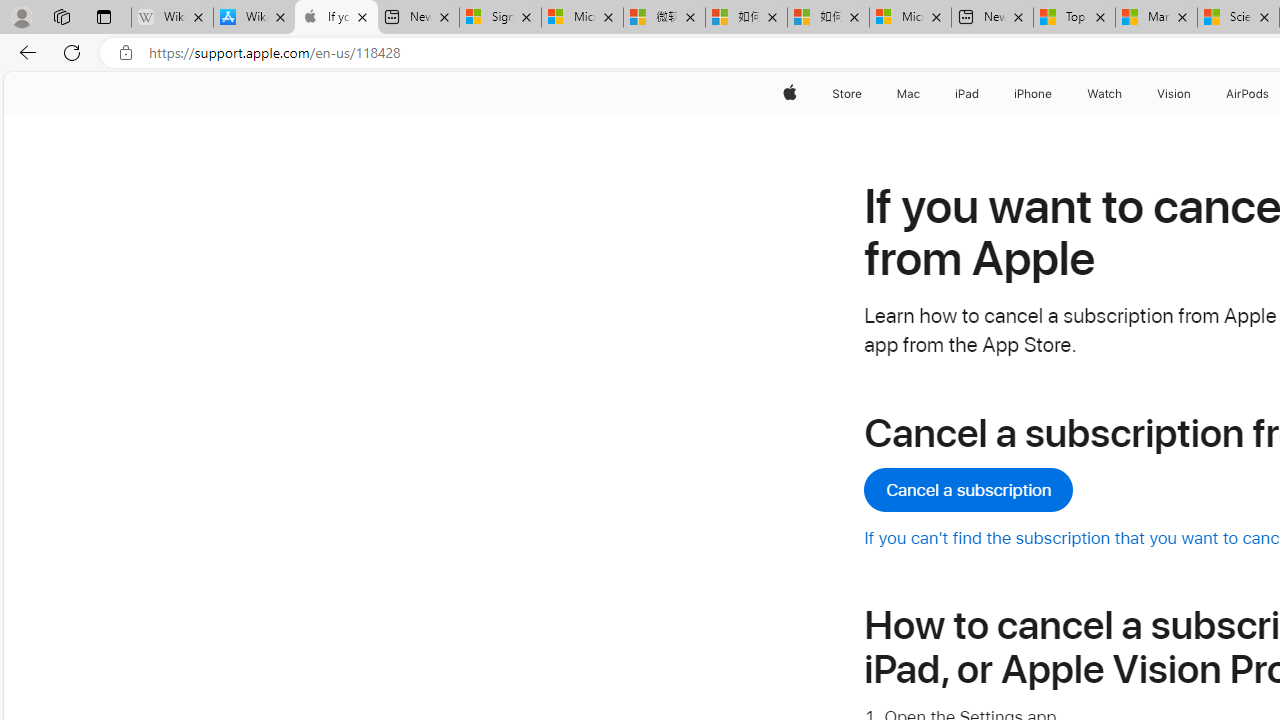 This screenshot has height=720, width=1280. What do you see at coordinates (1156, 18) in the screenshot?
I see `Marine life - MSN` at bounding box center [1156, 18].